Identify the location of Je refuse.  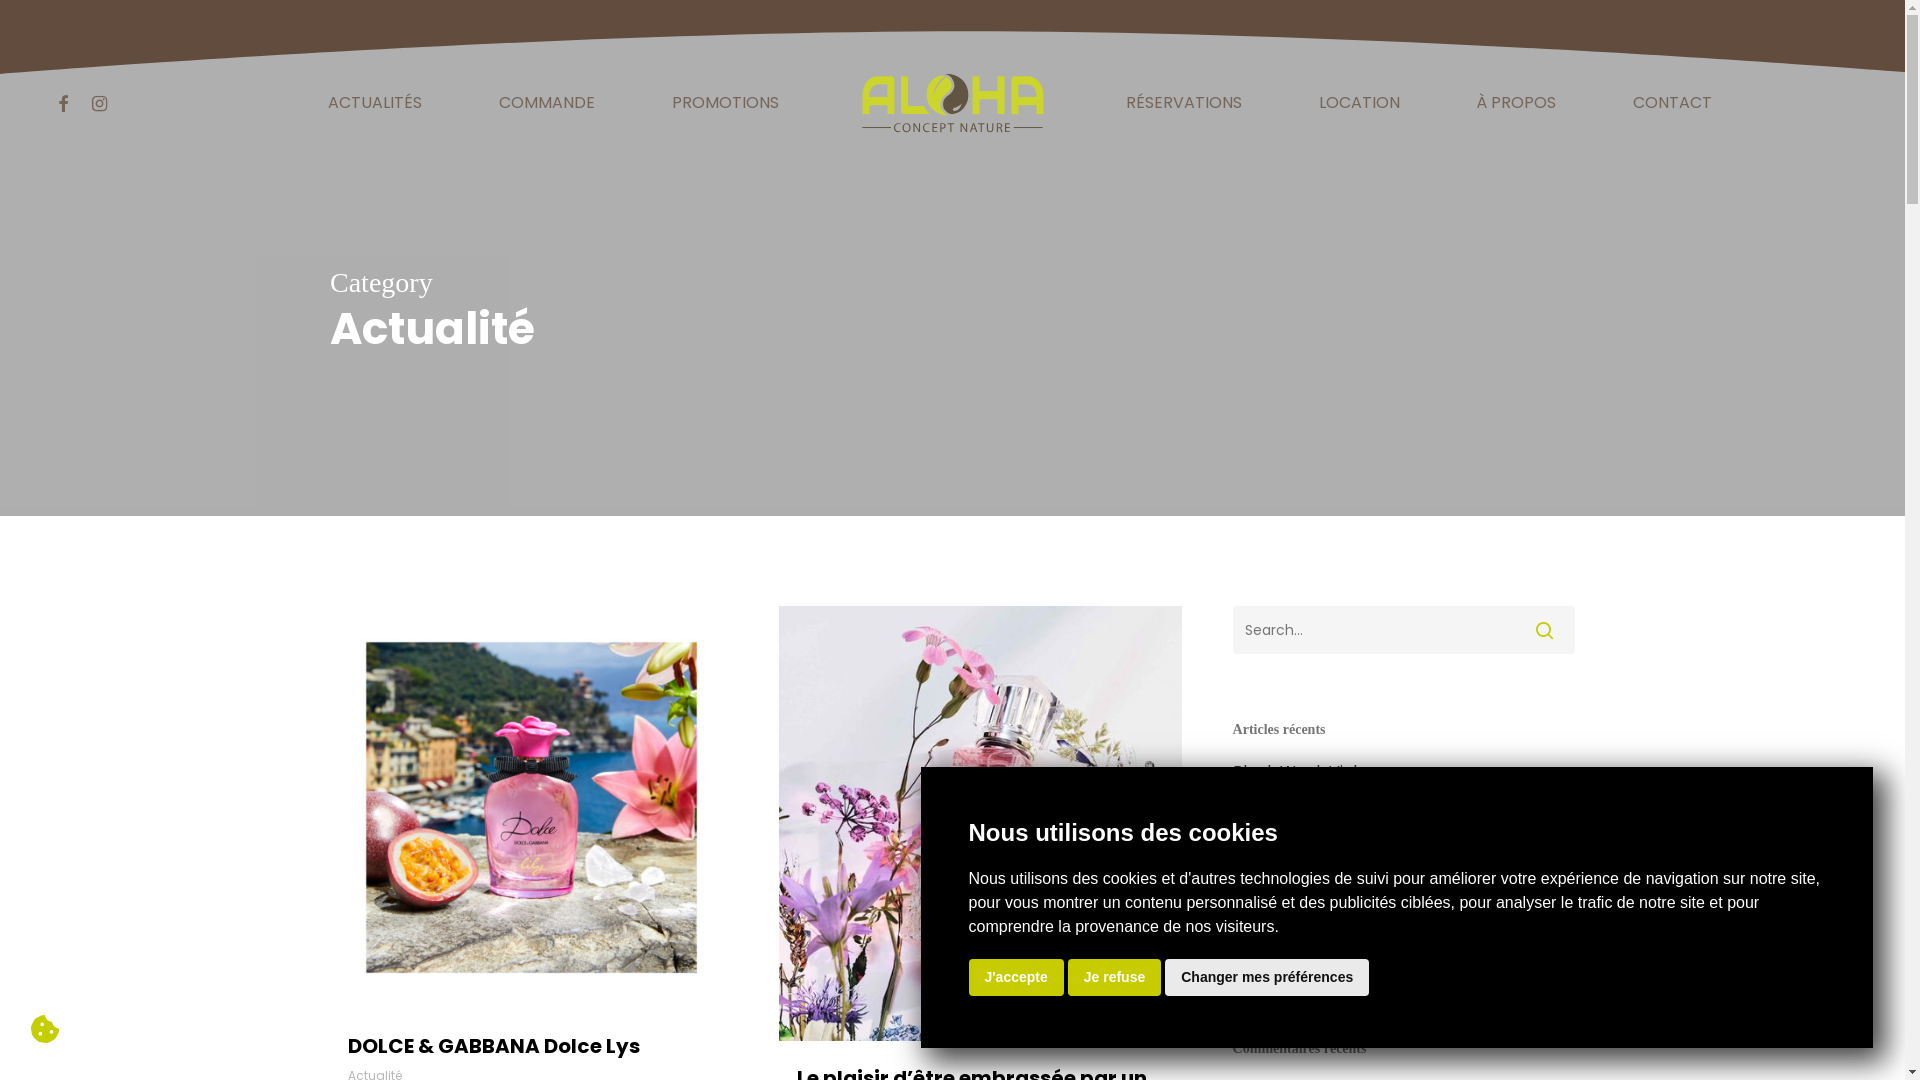
(1114, 978).